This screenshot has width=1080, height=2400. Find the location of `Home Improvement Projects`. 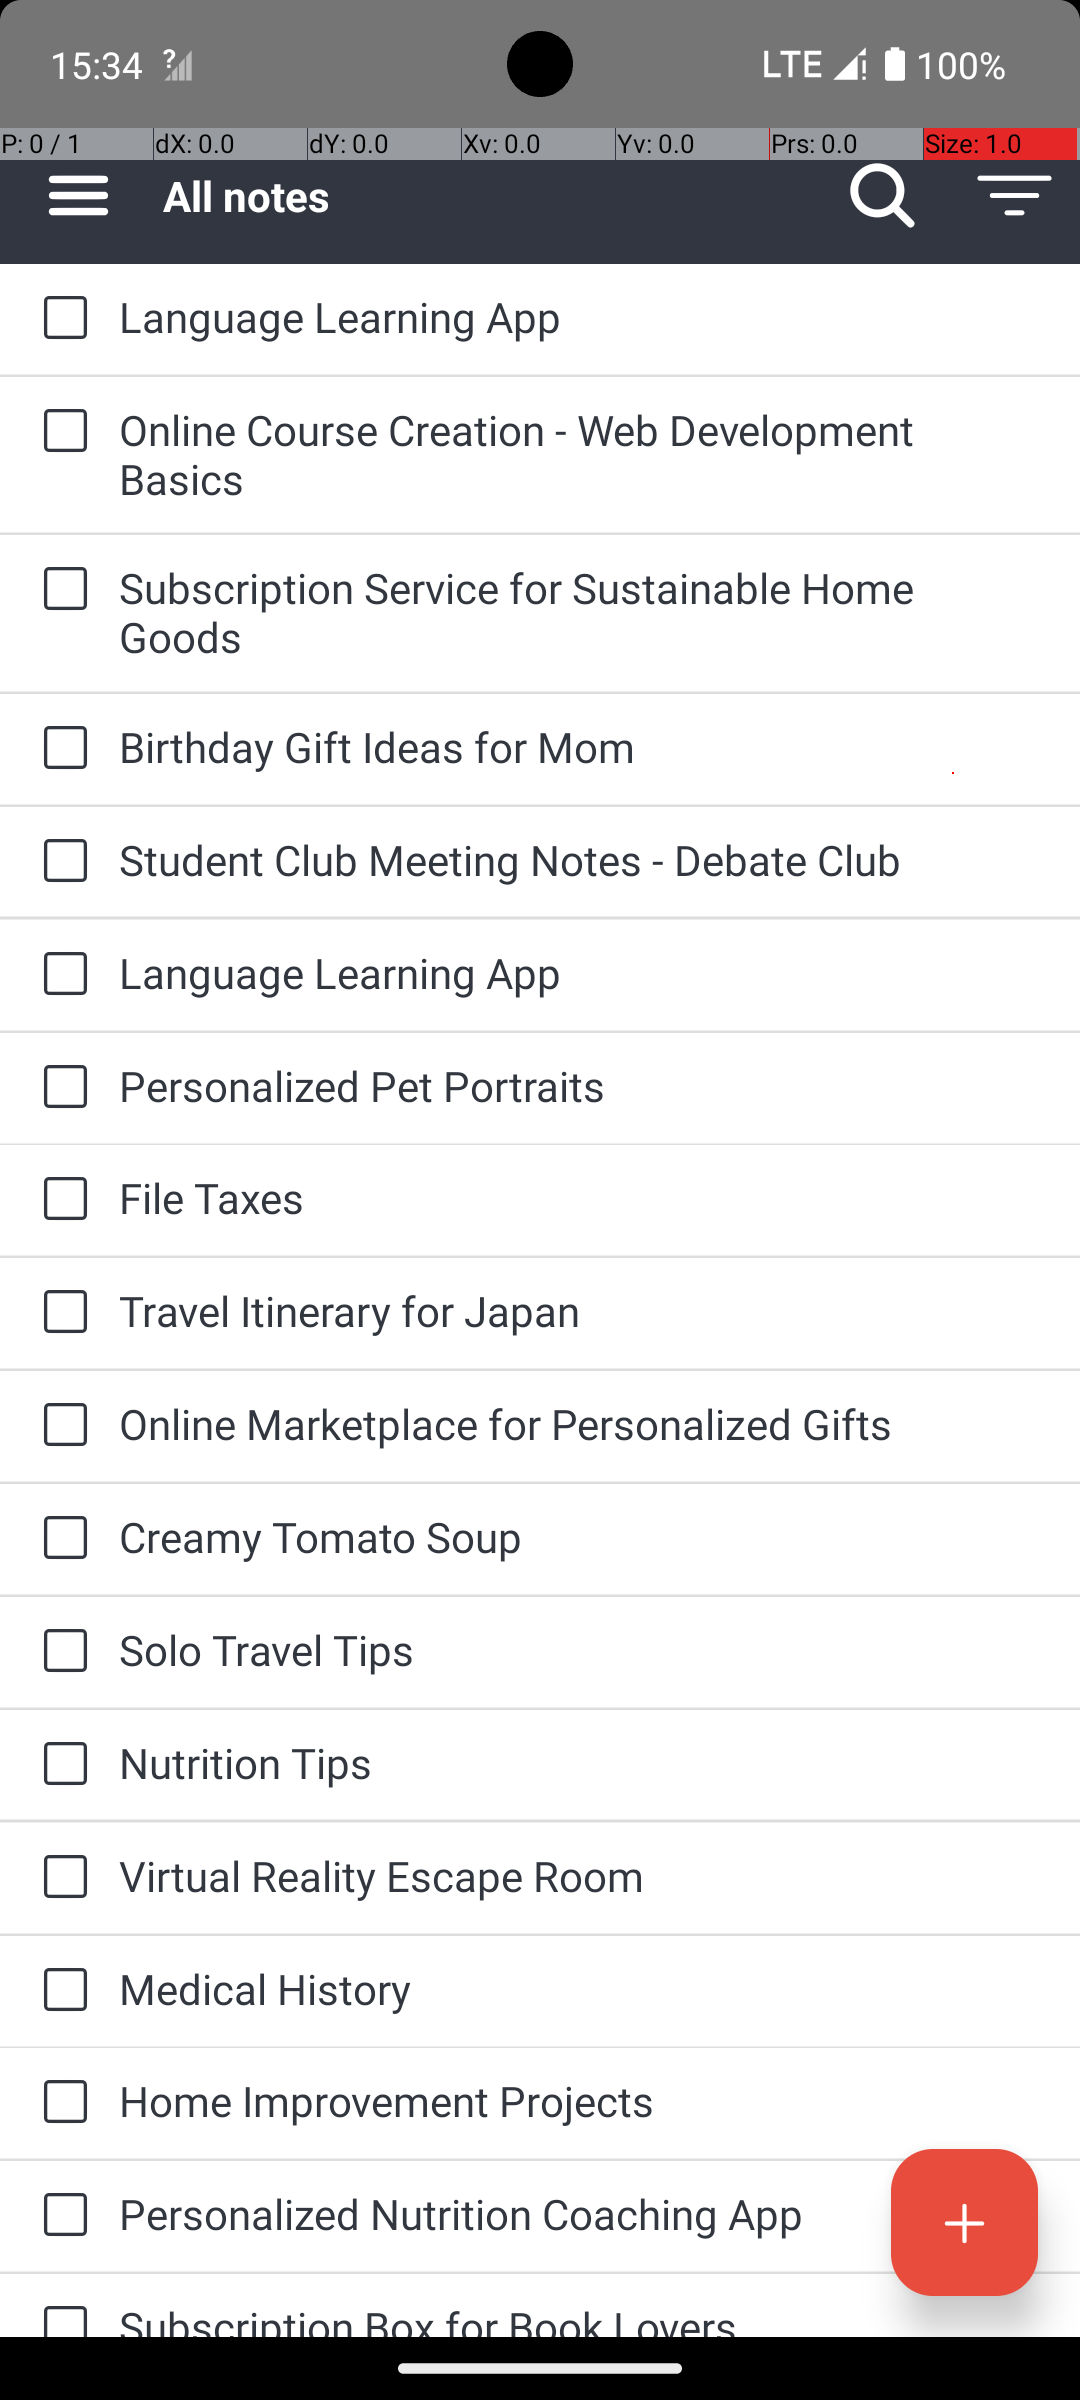

Home Improvement Projects is located at coordinates (580, 2100).